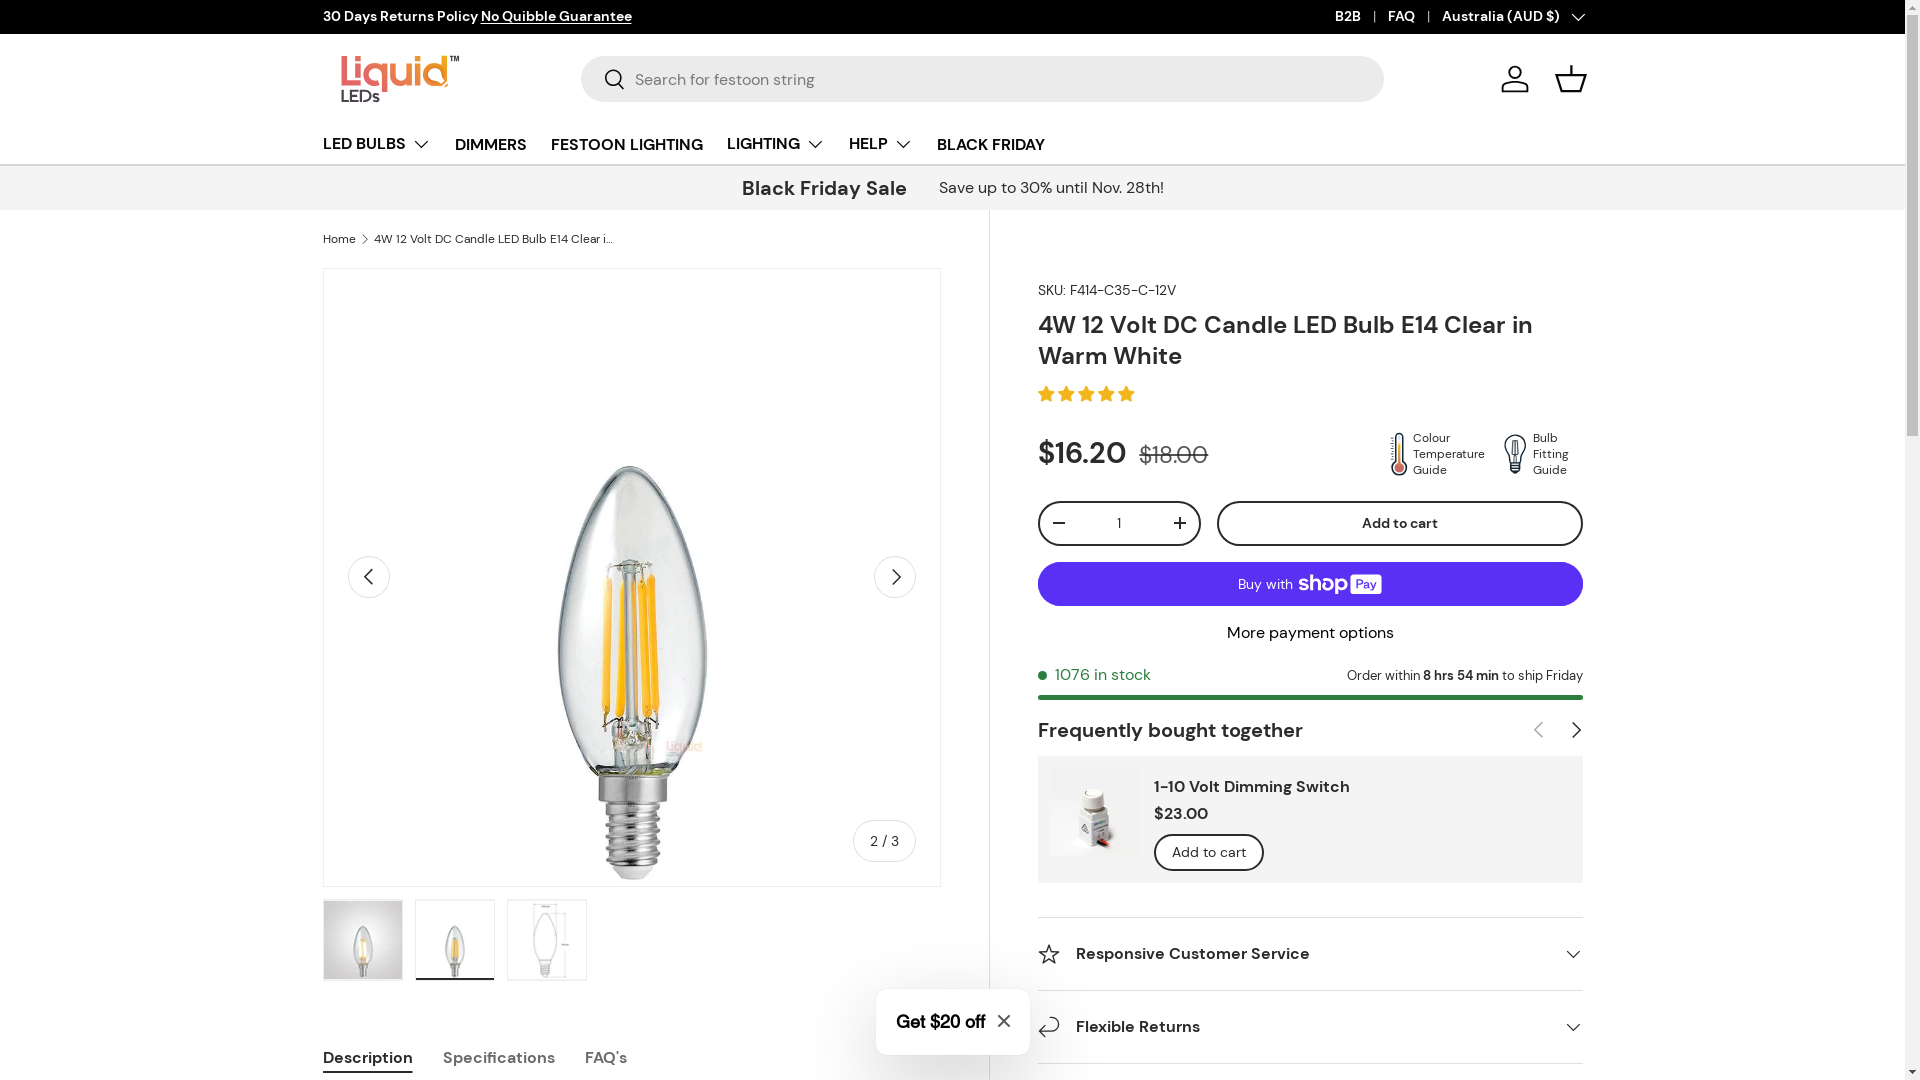  I want to click on Colour Temperature Guide, so click(1432, 454).